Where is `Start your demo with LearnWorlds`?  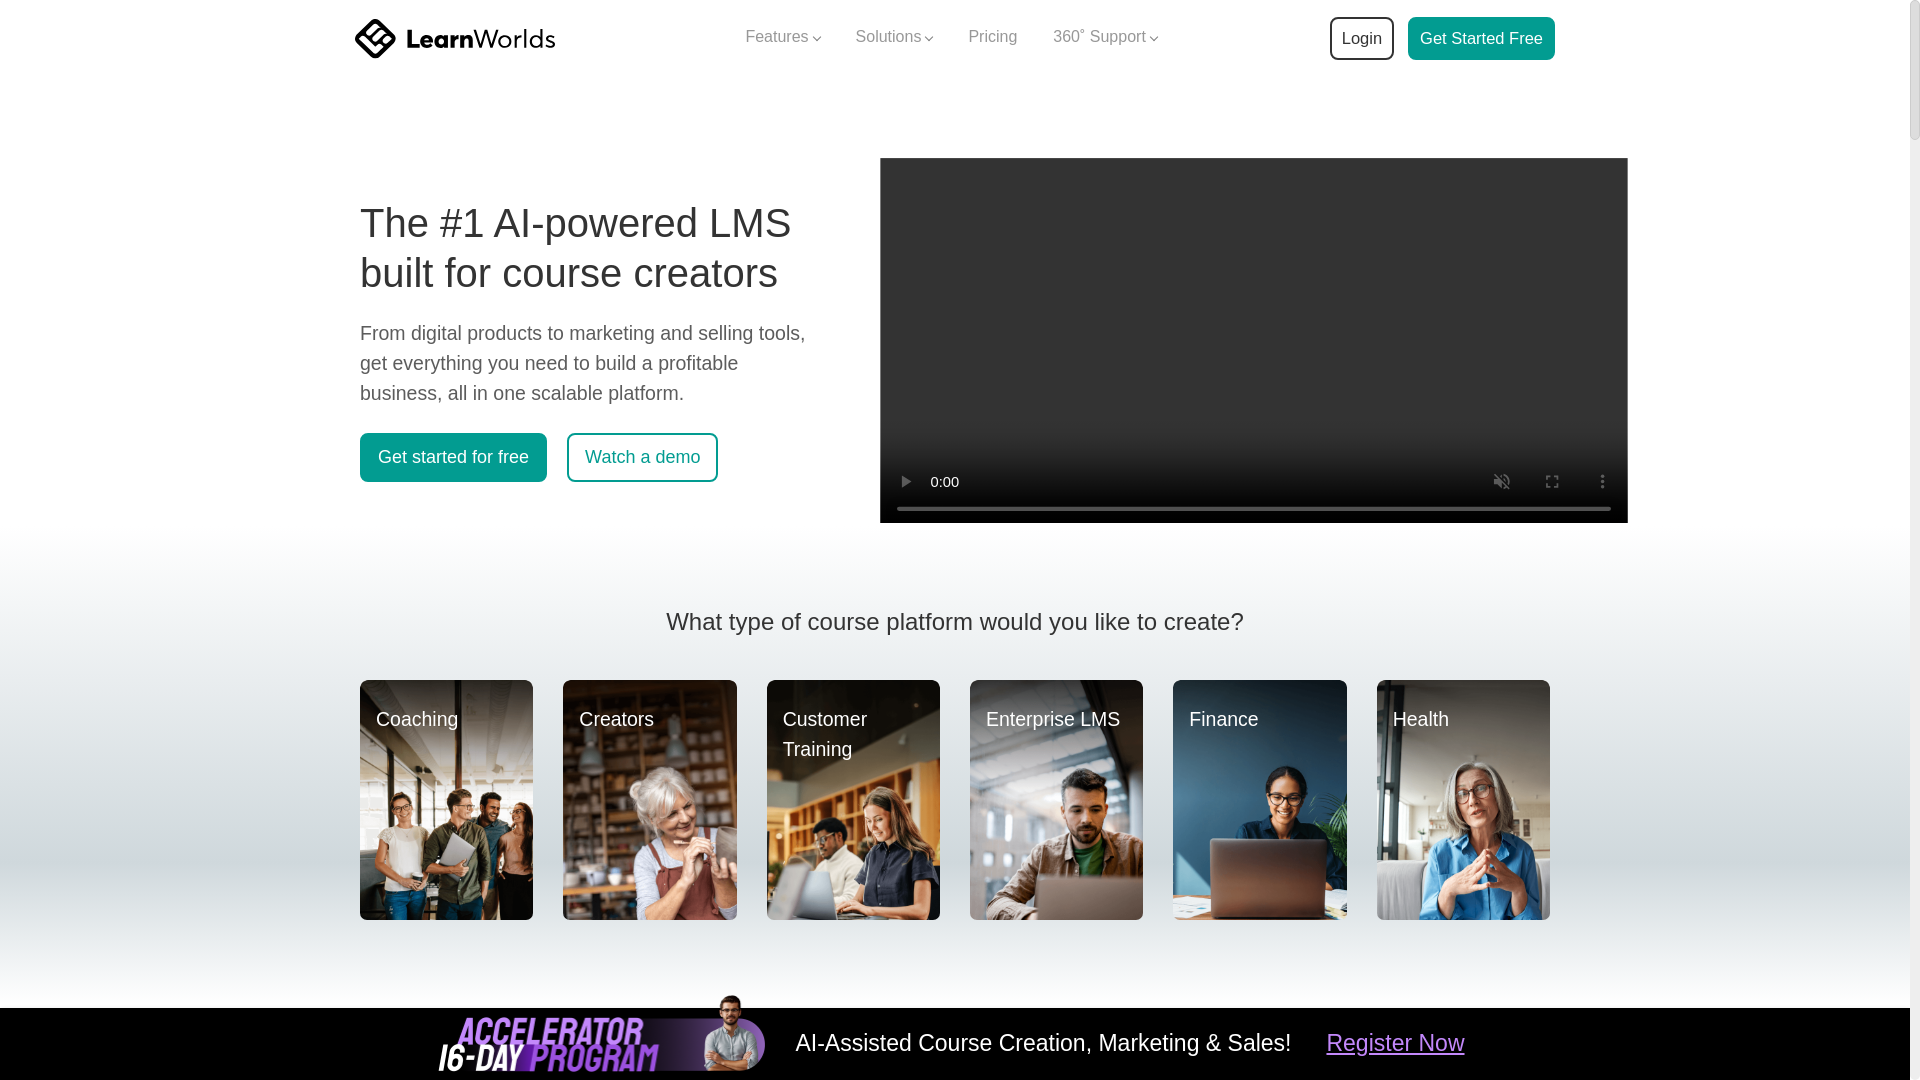
Start your demo with LearnWorlds is located at coordinates (1481, 38).